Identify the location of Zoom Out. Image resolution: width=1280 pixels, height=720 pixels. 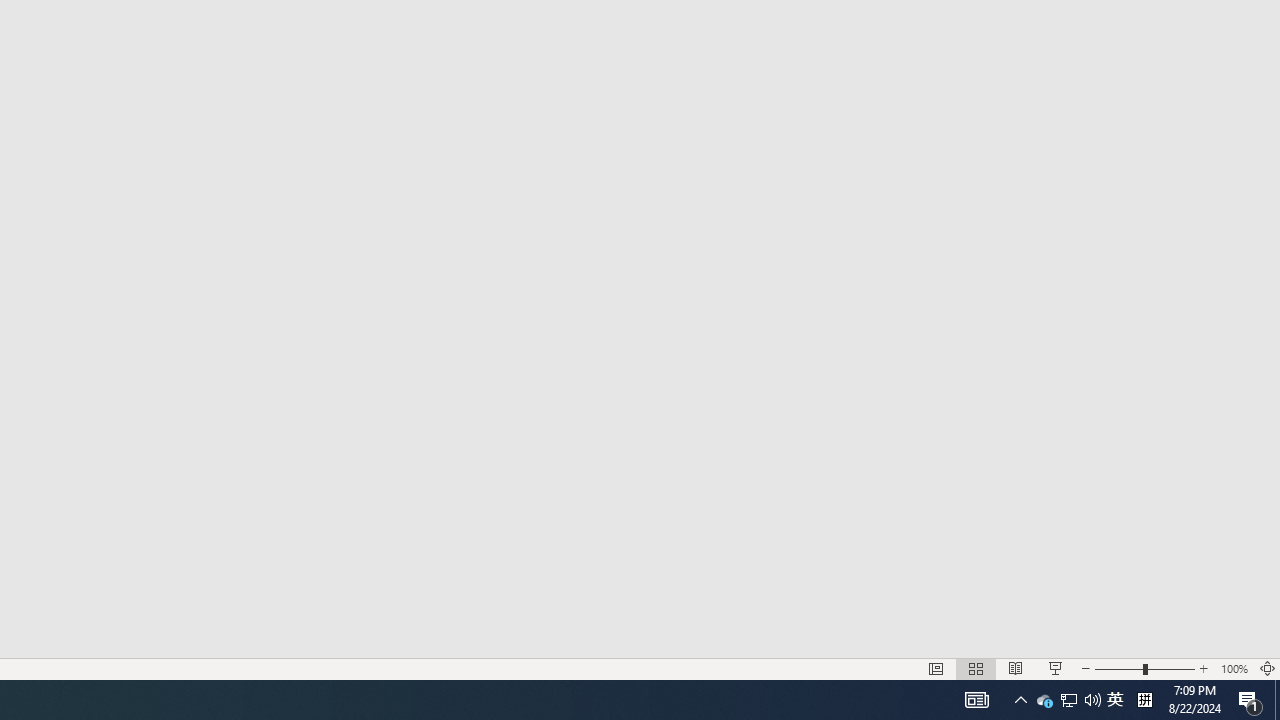
(1118, 668).